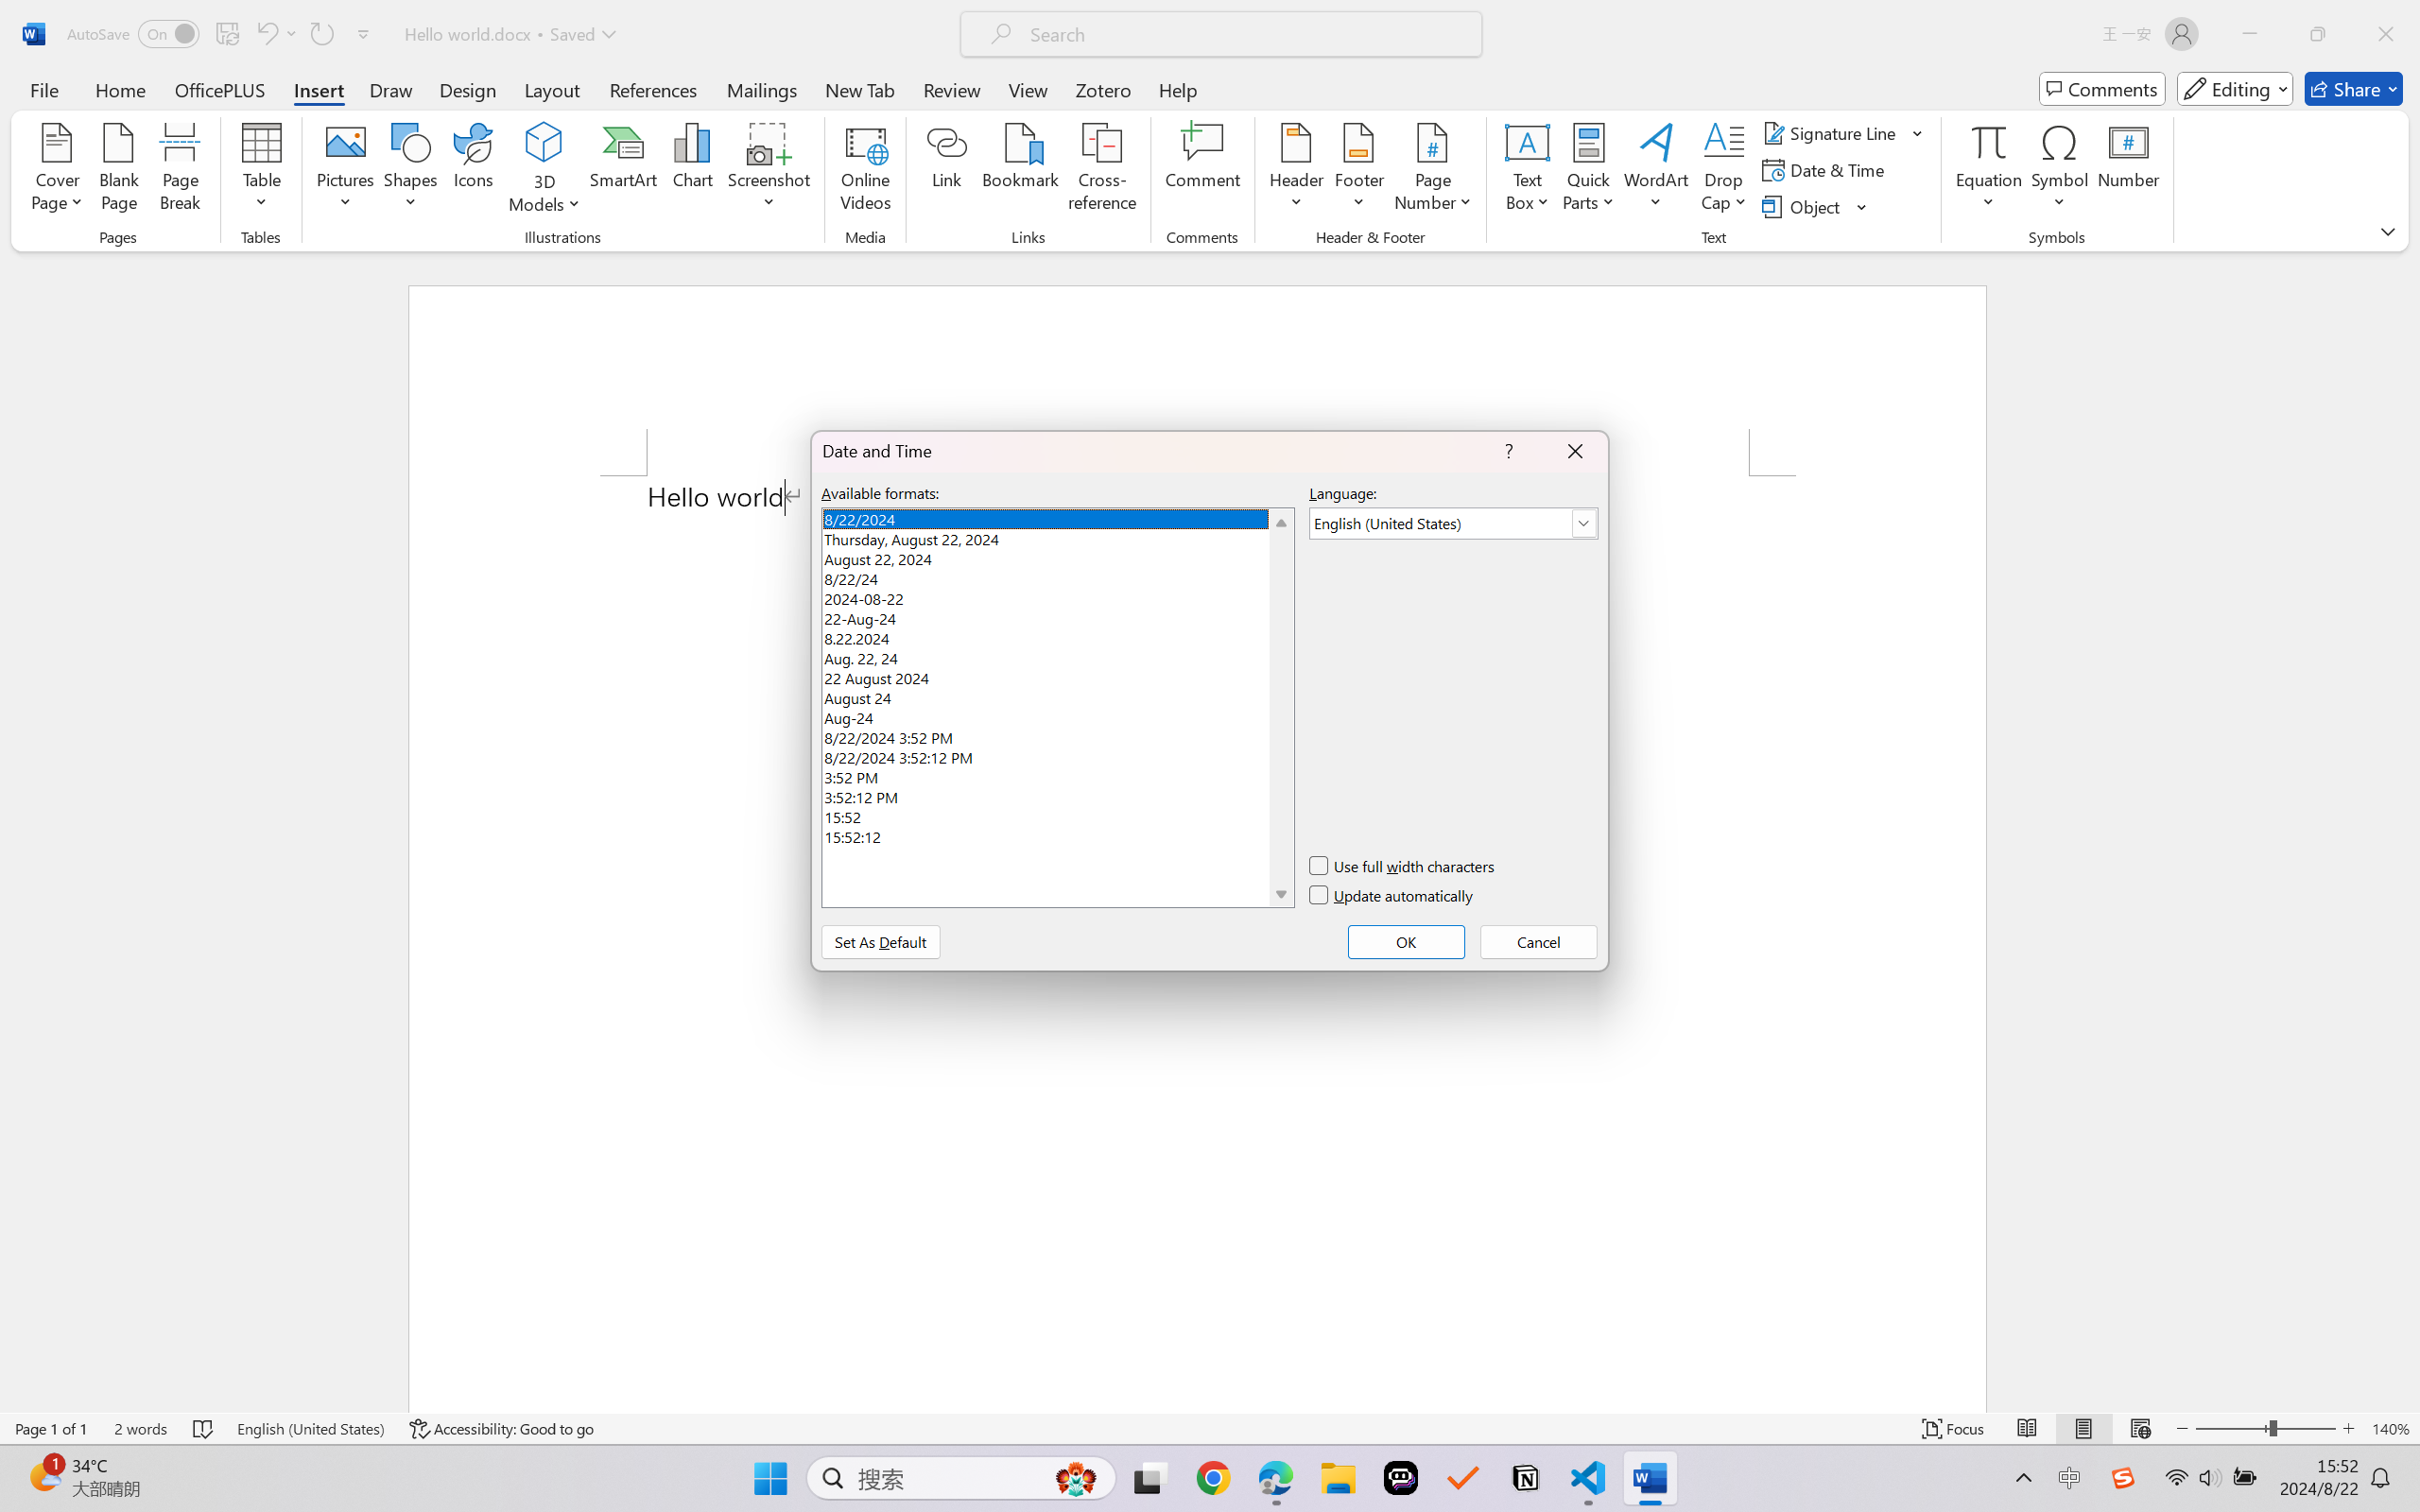  What do you see at coordinates (1057, 775) in the screenshot?
I see `3:52 PM` at bounding box center [1057, 775].